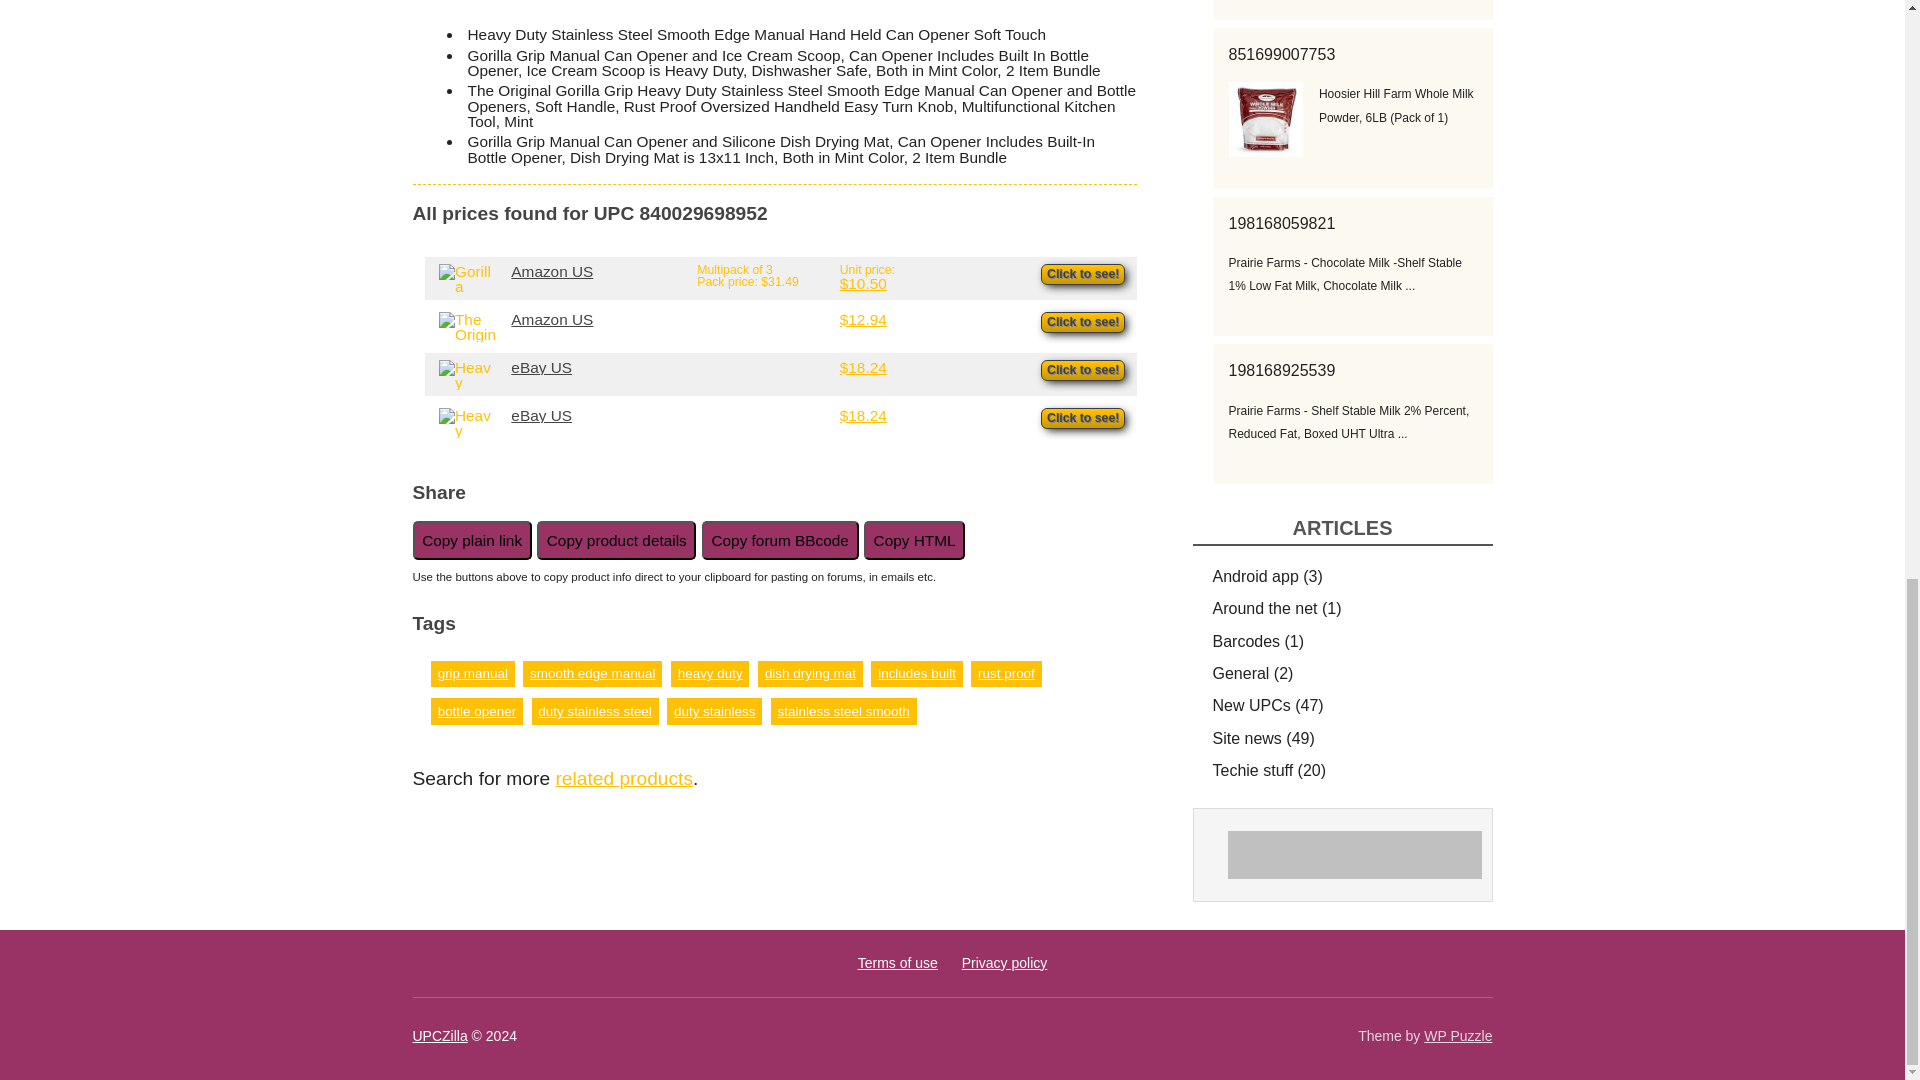 The image size is (1920, 1080). I want to click on Copy forum BBcode, so click(780, 540).